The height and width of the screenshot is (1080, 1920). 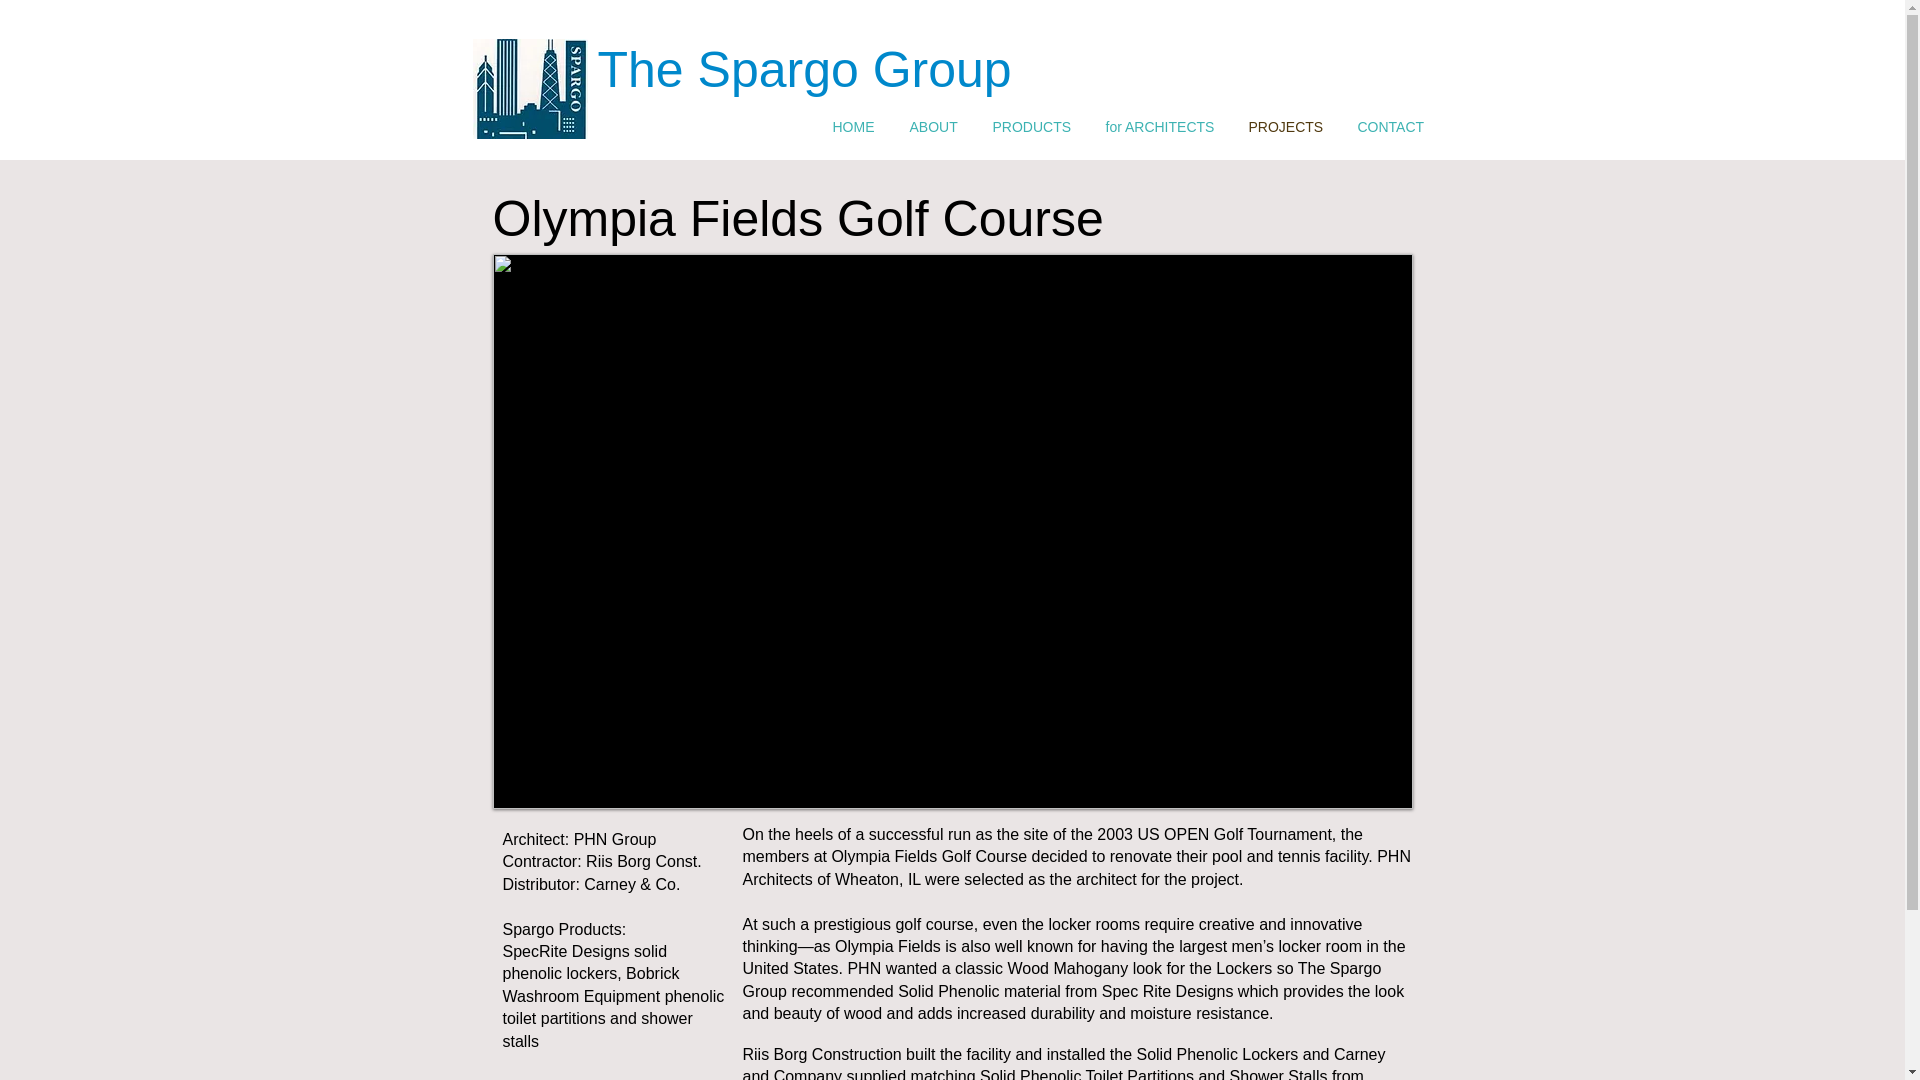 What do you see at coordinates (856, 127) in the screenshot?
I see `HOME` at bounding box center [856, 127].